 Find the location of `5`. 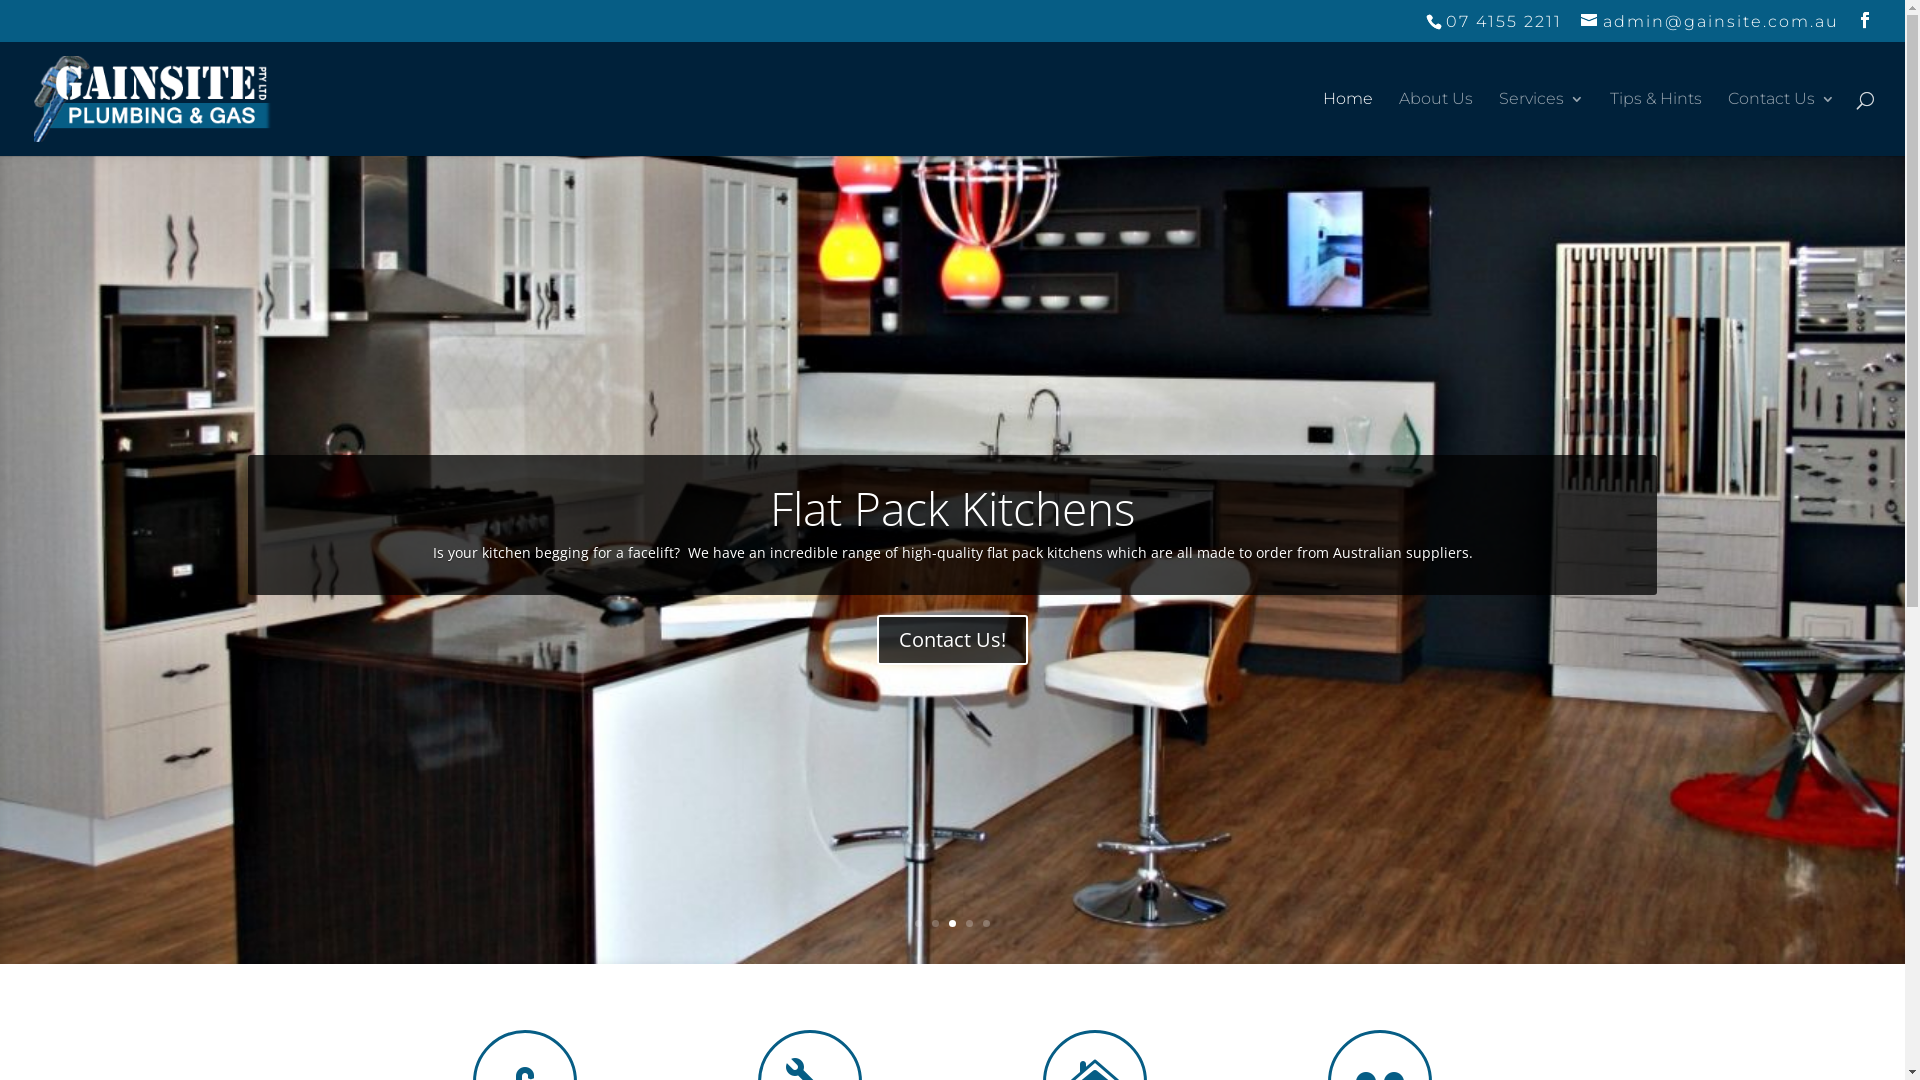

5 is located at coordinates (986, 924).